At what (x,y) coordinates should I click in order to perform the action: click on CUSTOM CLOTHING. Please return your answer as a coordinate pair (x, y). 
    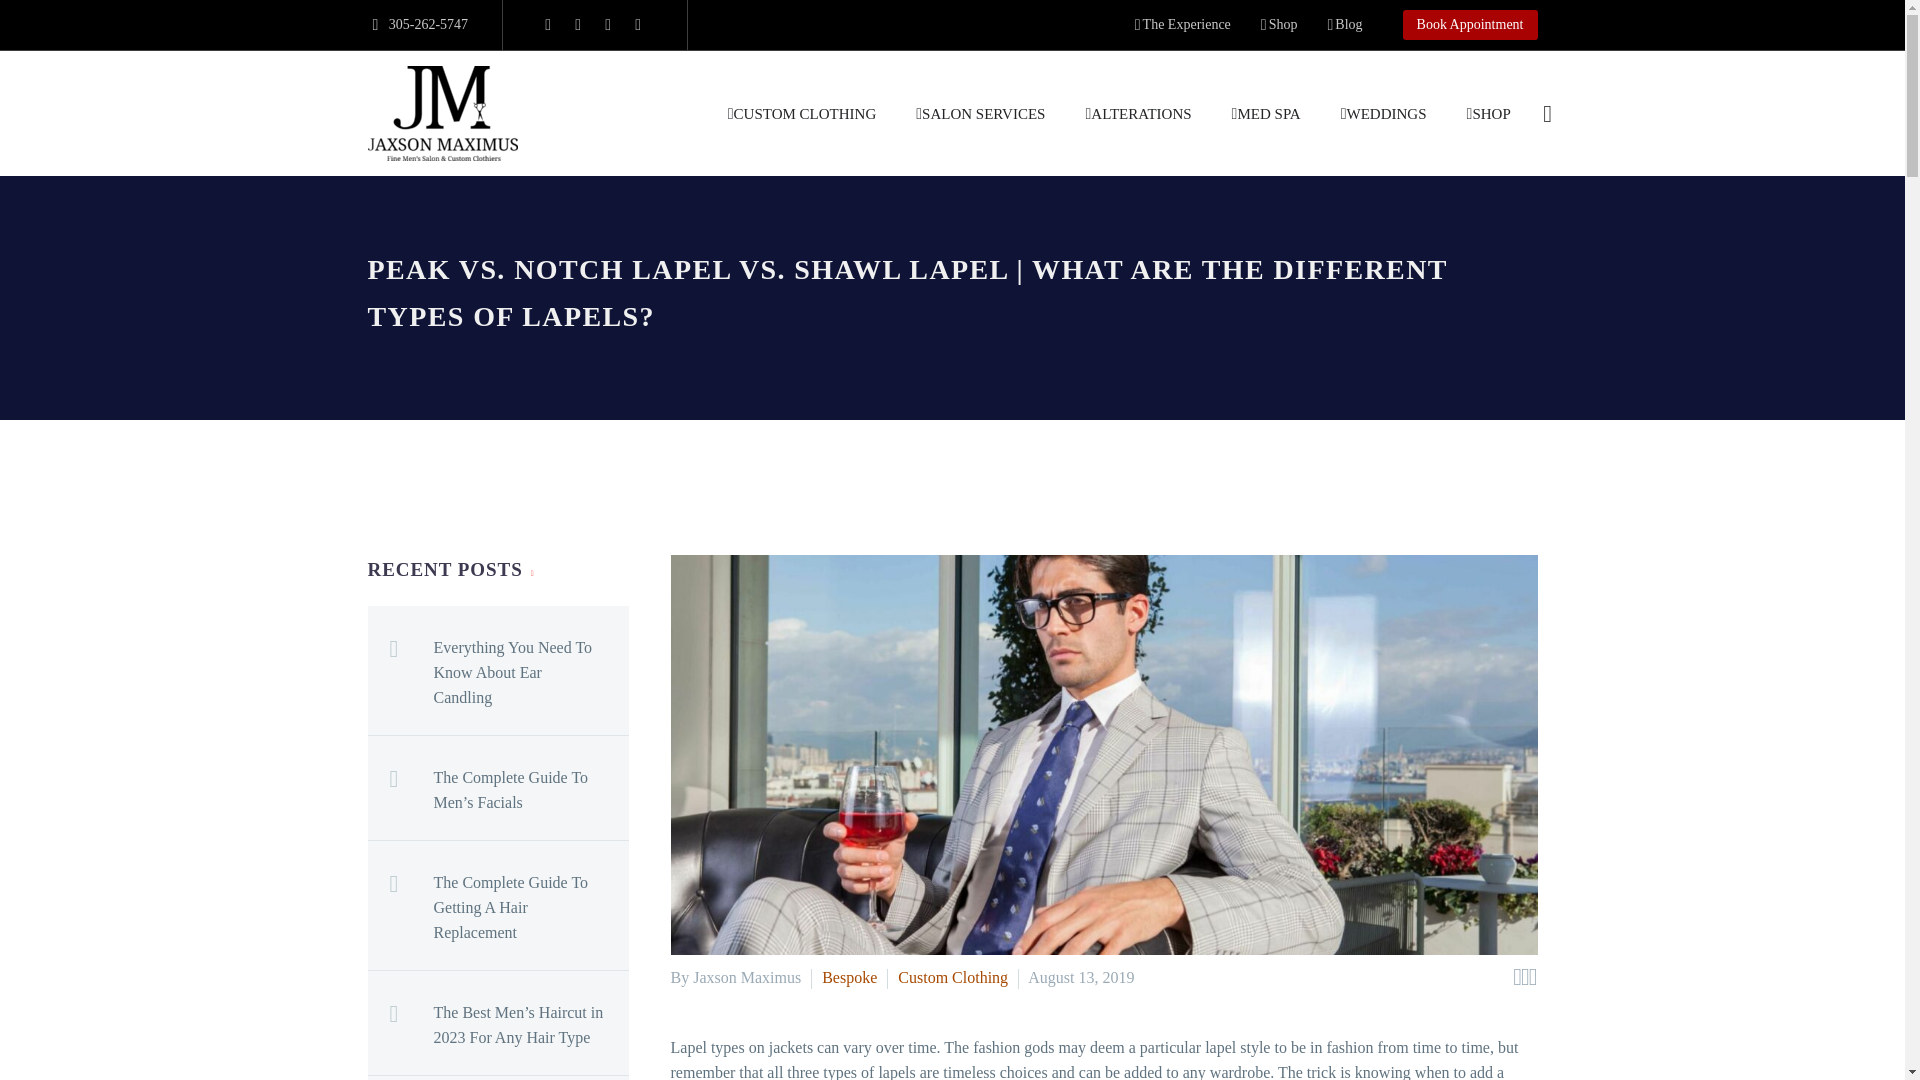
    Looking at the image, I should click on (802, 112).